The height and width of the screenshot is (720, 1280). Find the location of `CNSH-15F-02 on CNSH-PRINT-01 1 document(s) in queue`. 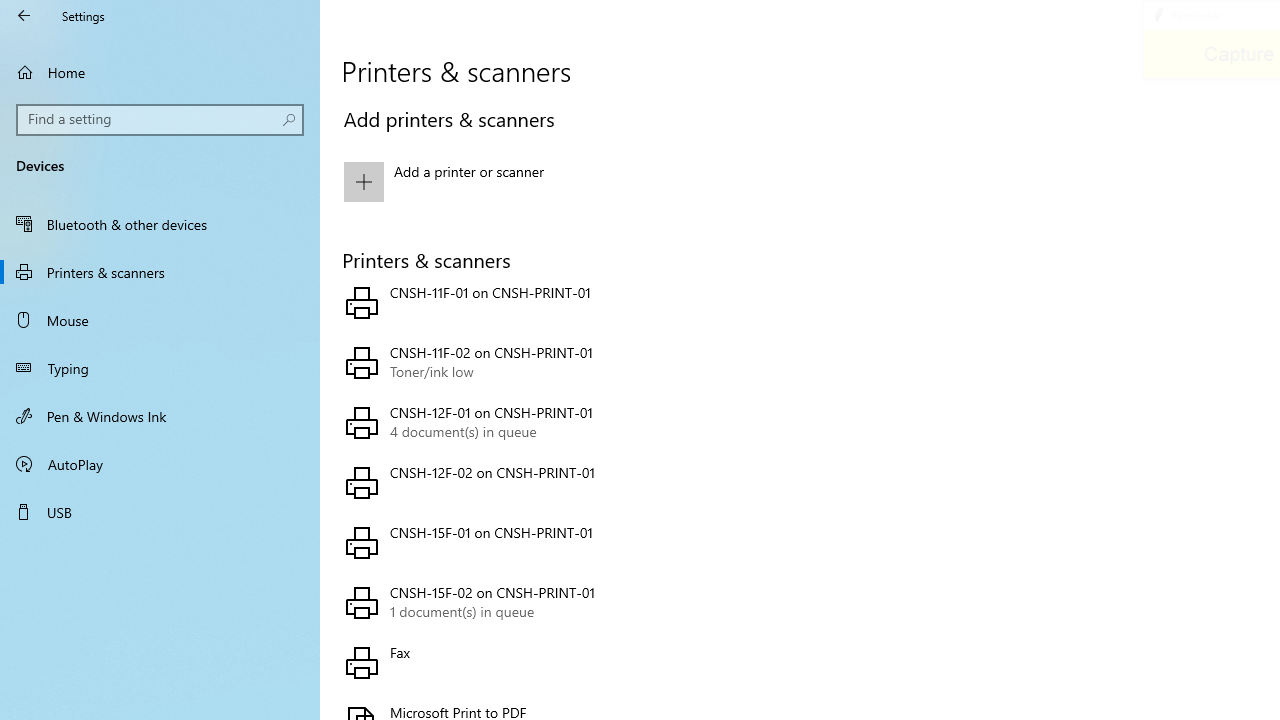

CNSH-15F-02 on CNSH-PRINT-01 1 document(s) in queue is located at coordinates (563, 602).